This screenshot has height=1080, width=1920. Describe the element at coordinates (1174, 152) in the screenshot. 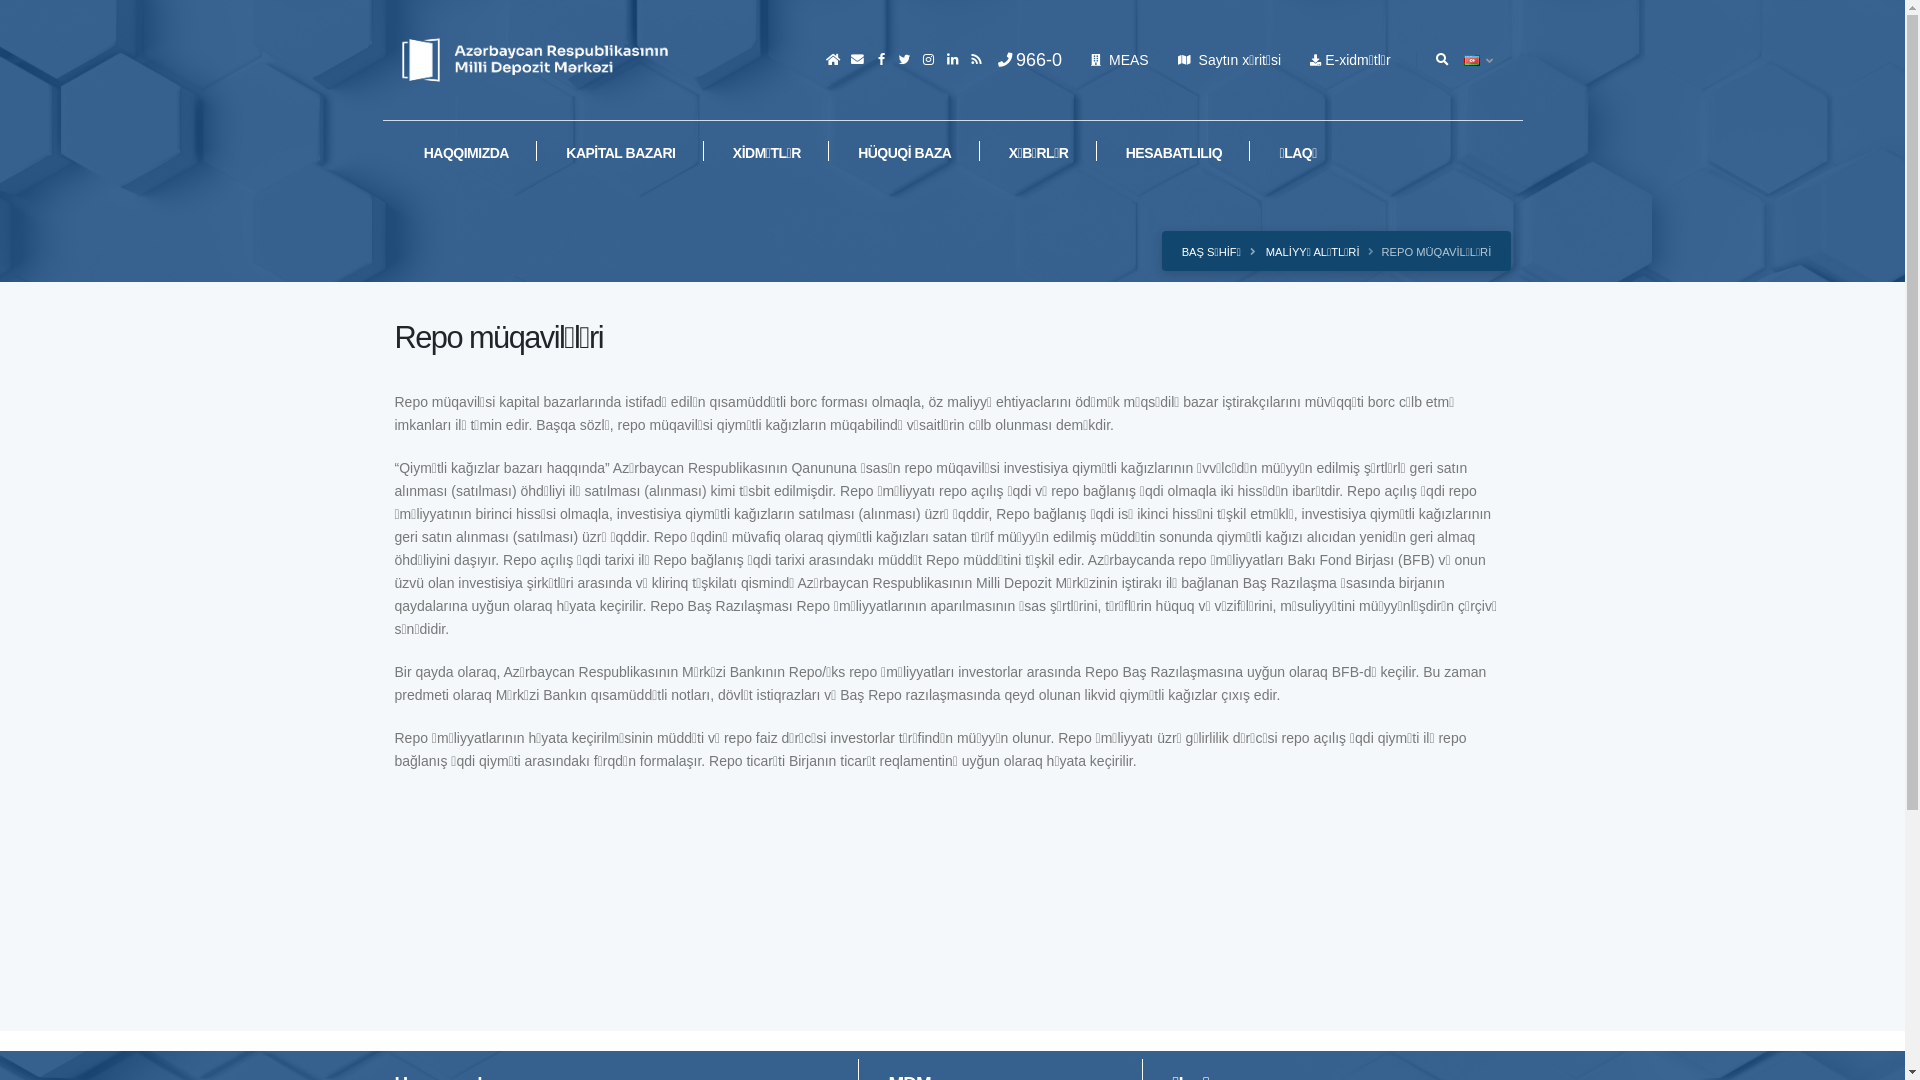

I see `HESABATLILIQ` at that location.